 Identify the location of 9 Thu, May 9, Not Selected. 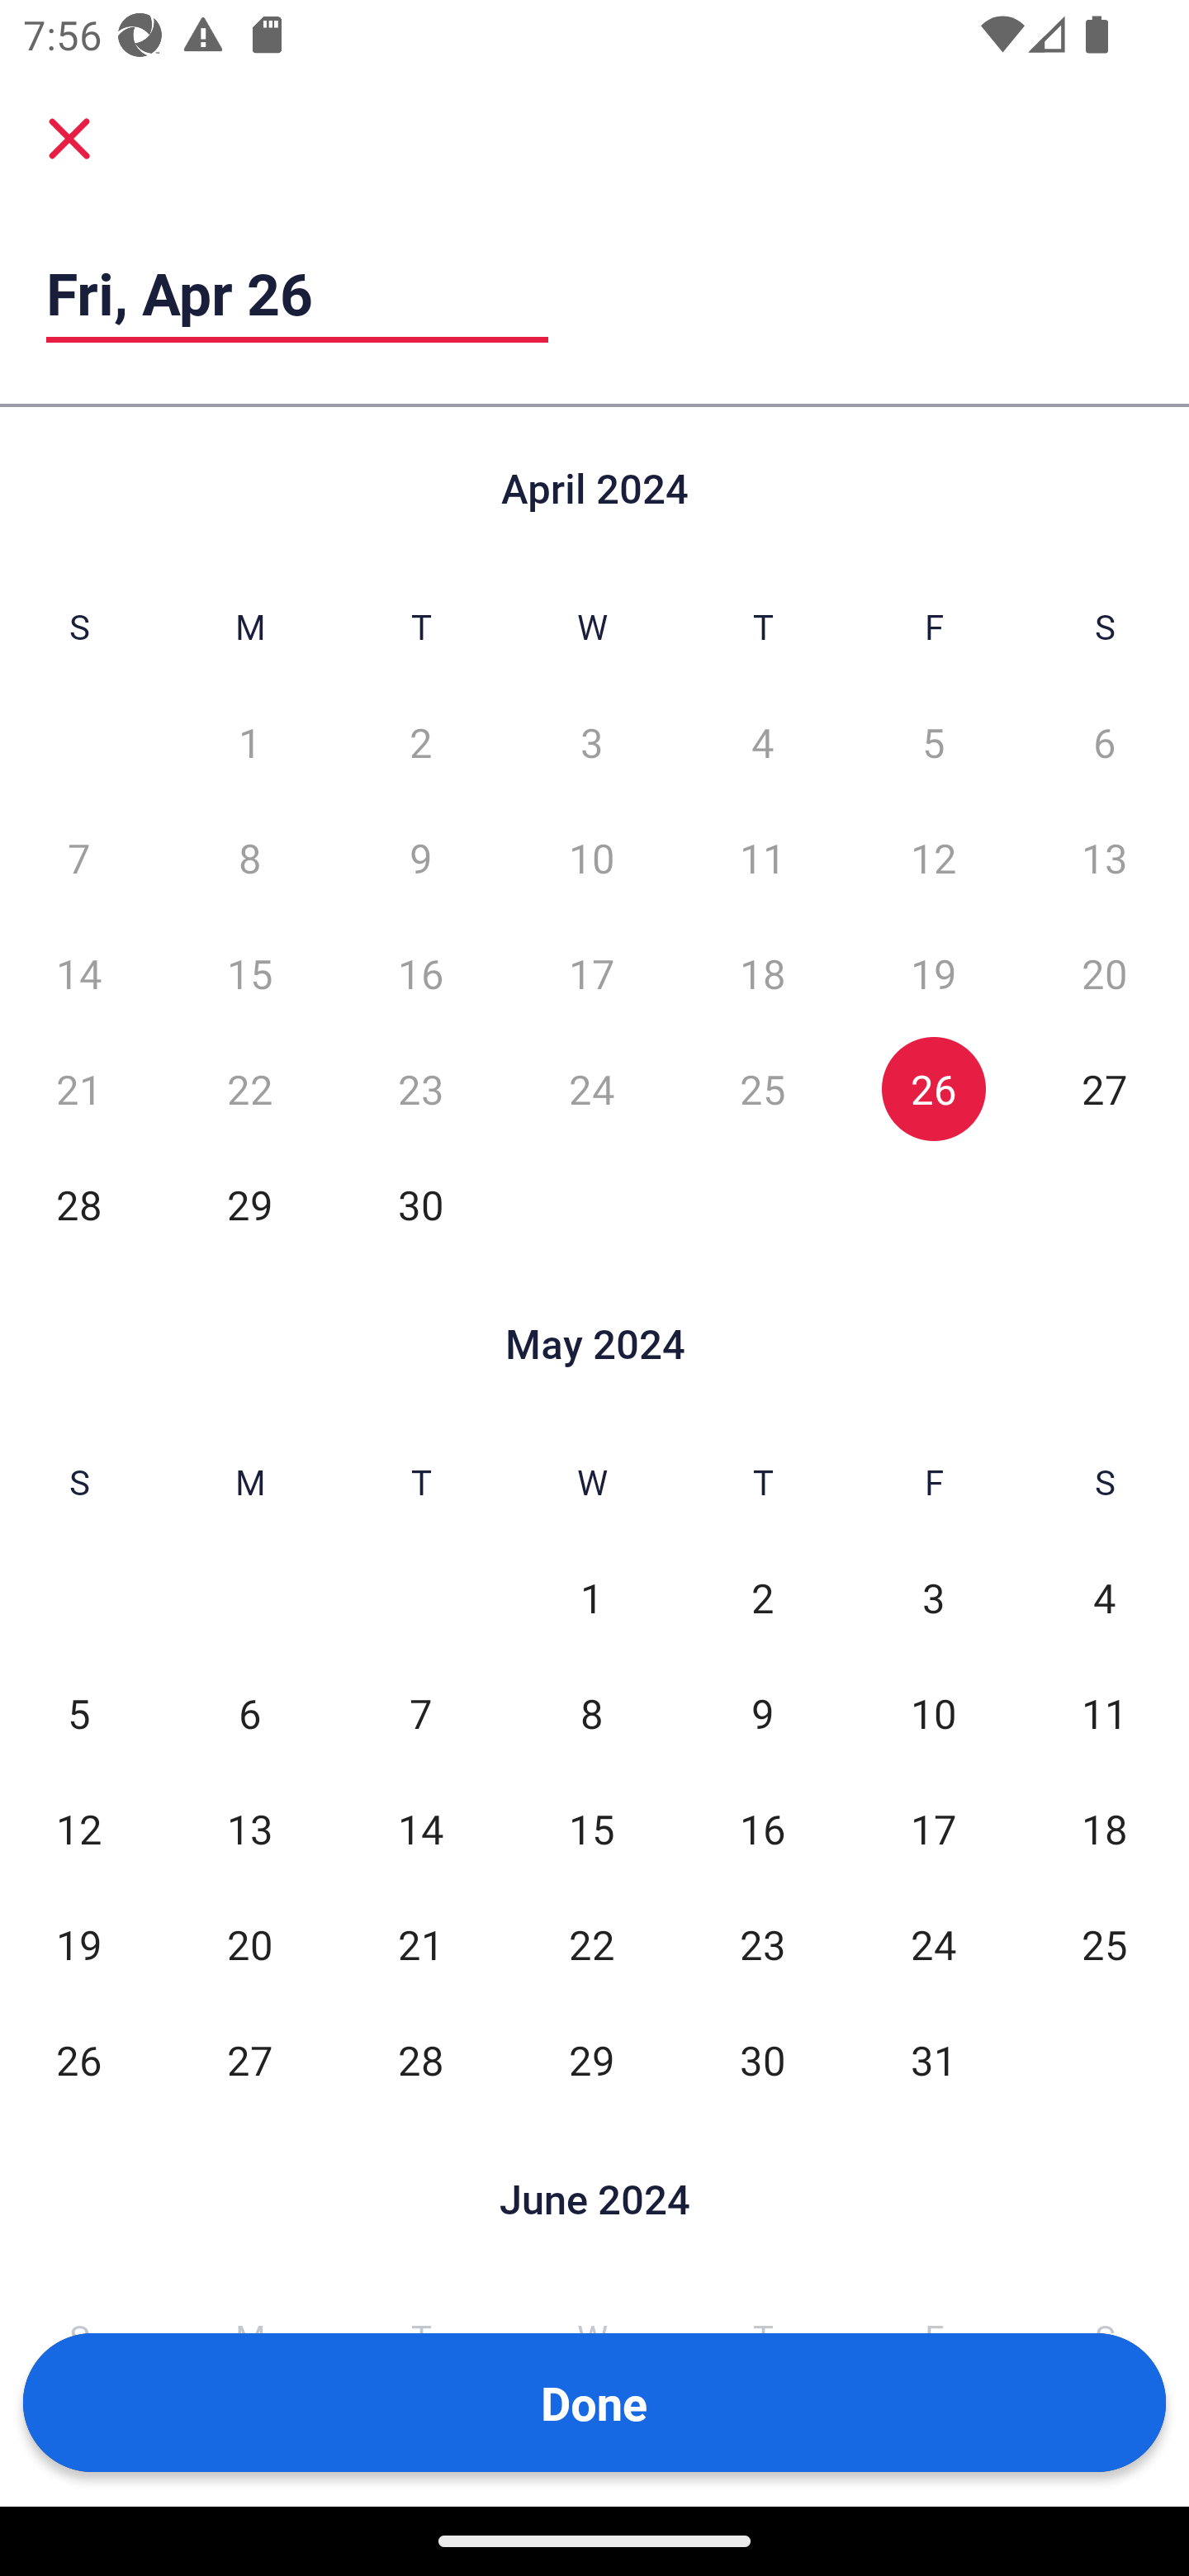
(762, 1714).